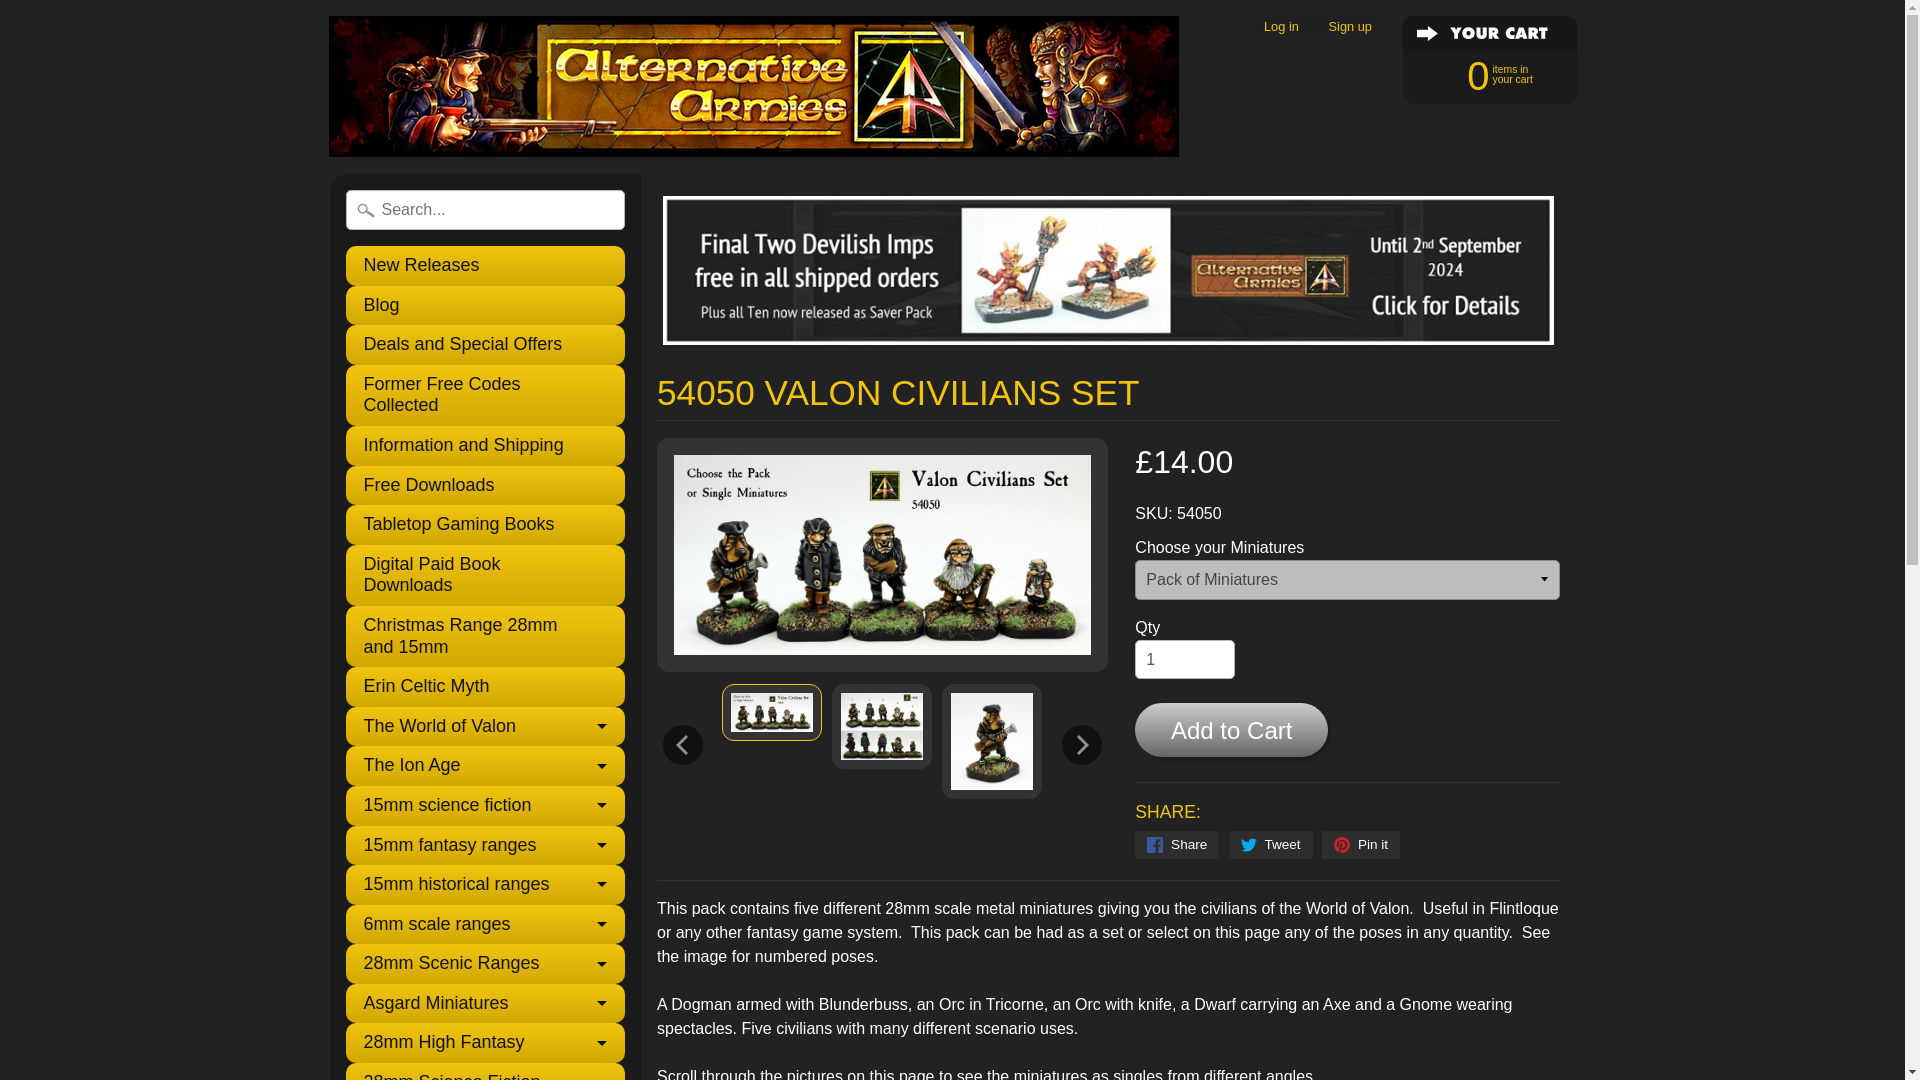 The height and width of the screenshot is (1080, 1920). What do you see at coordinates (1280, 26) in the screenshot?
I see `Log in` at bounding box center [1280, 26].